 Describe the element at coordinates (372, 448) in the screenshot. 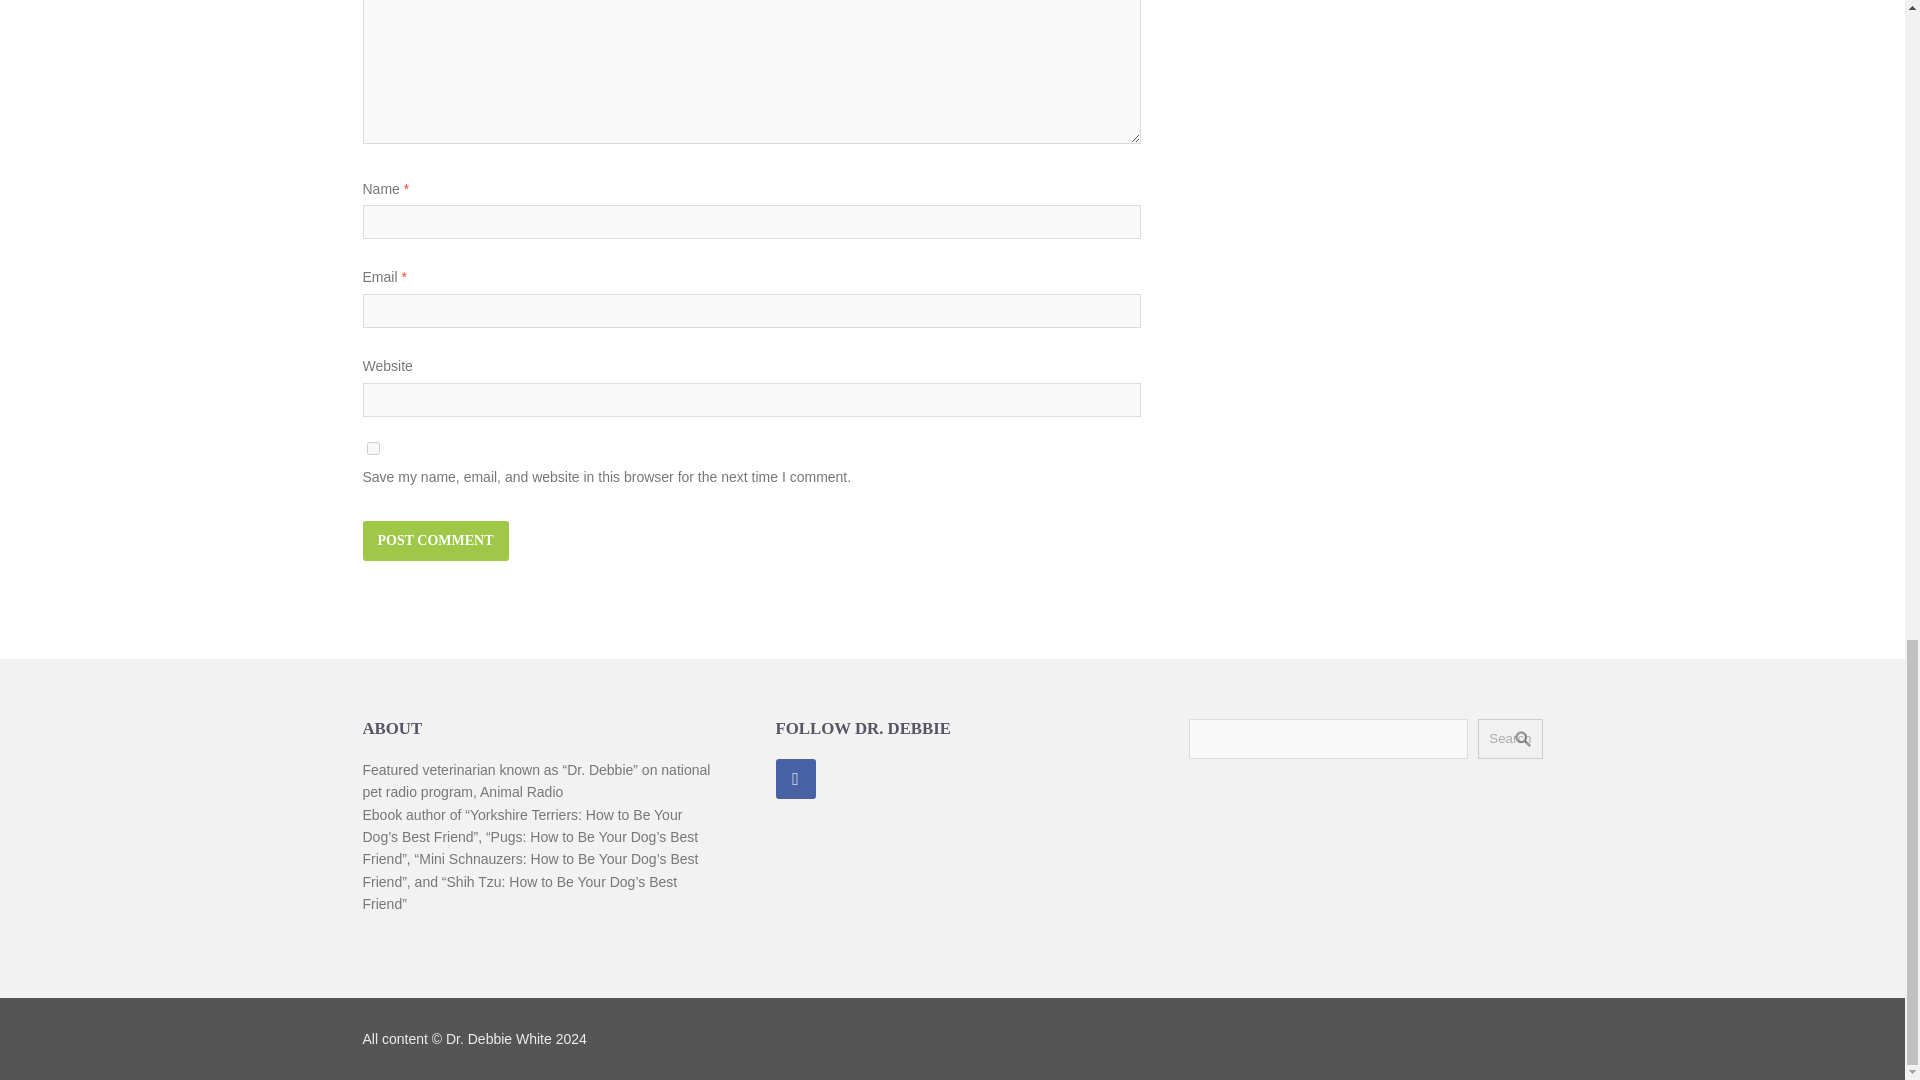

I see `yes` at that location.